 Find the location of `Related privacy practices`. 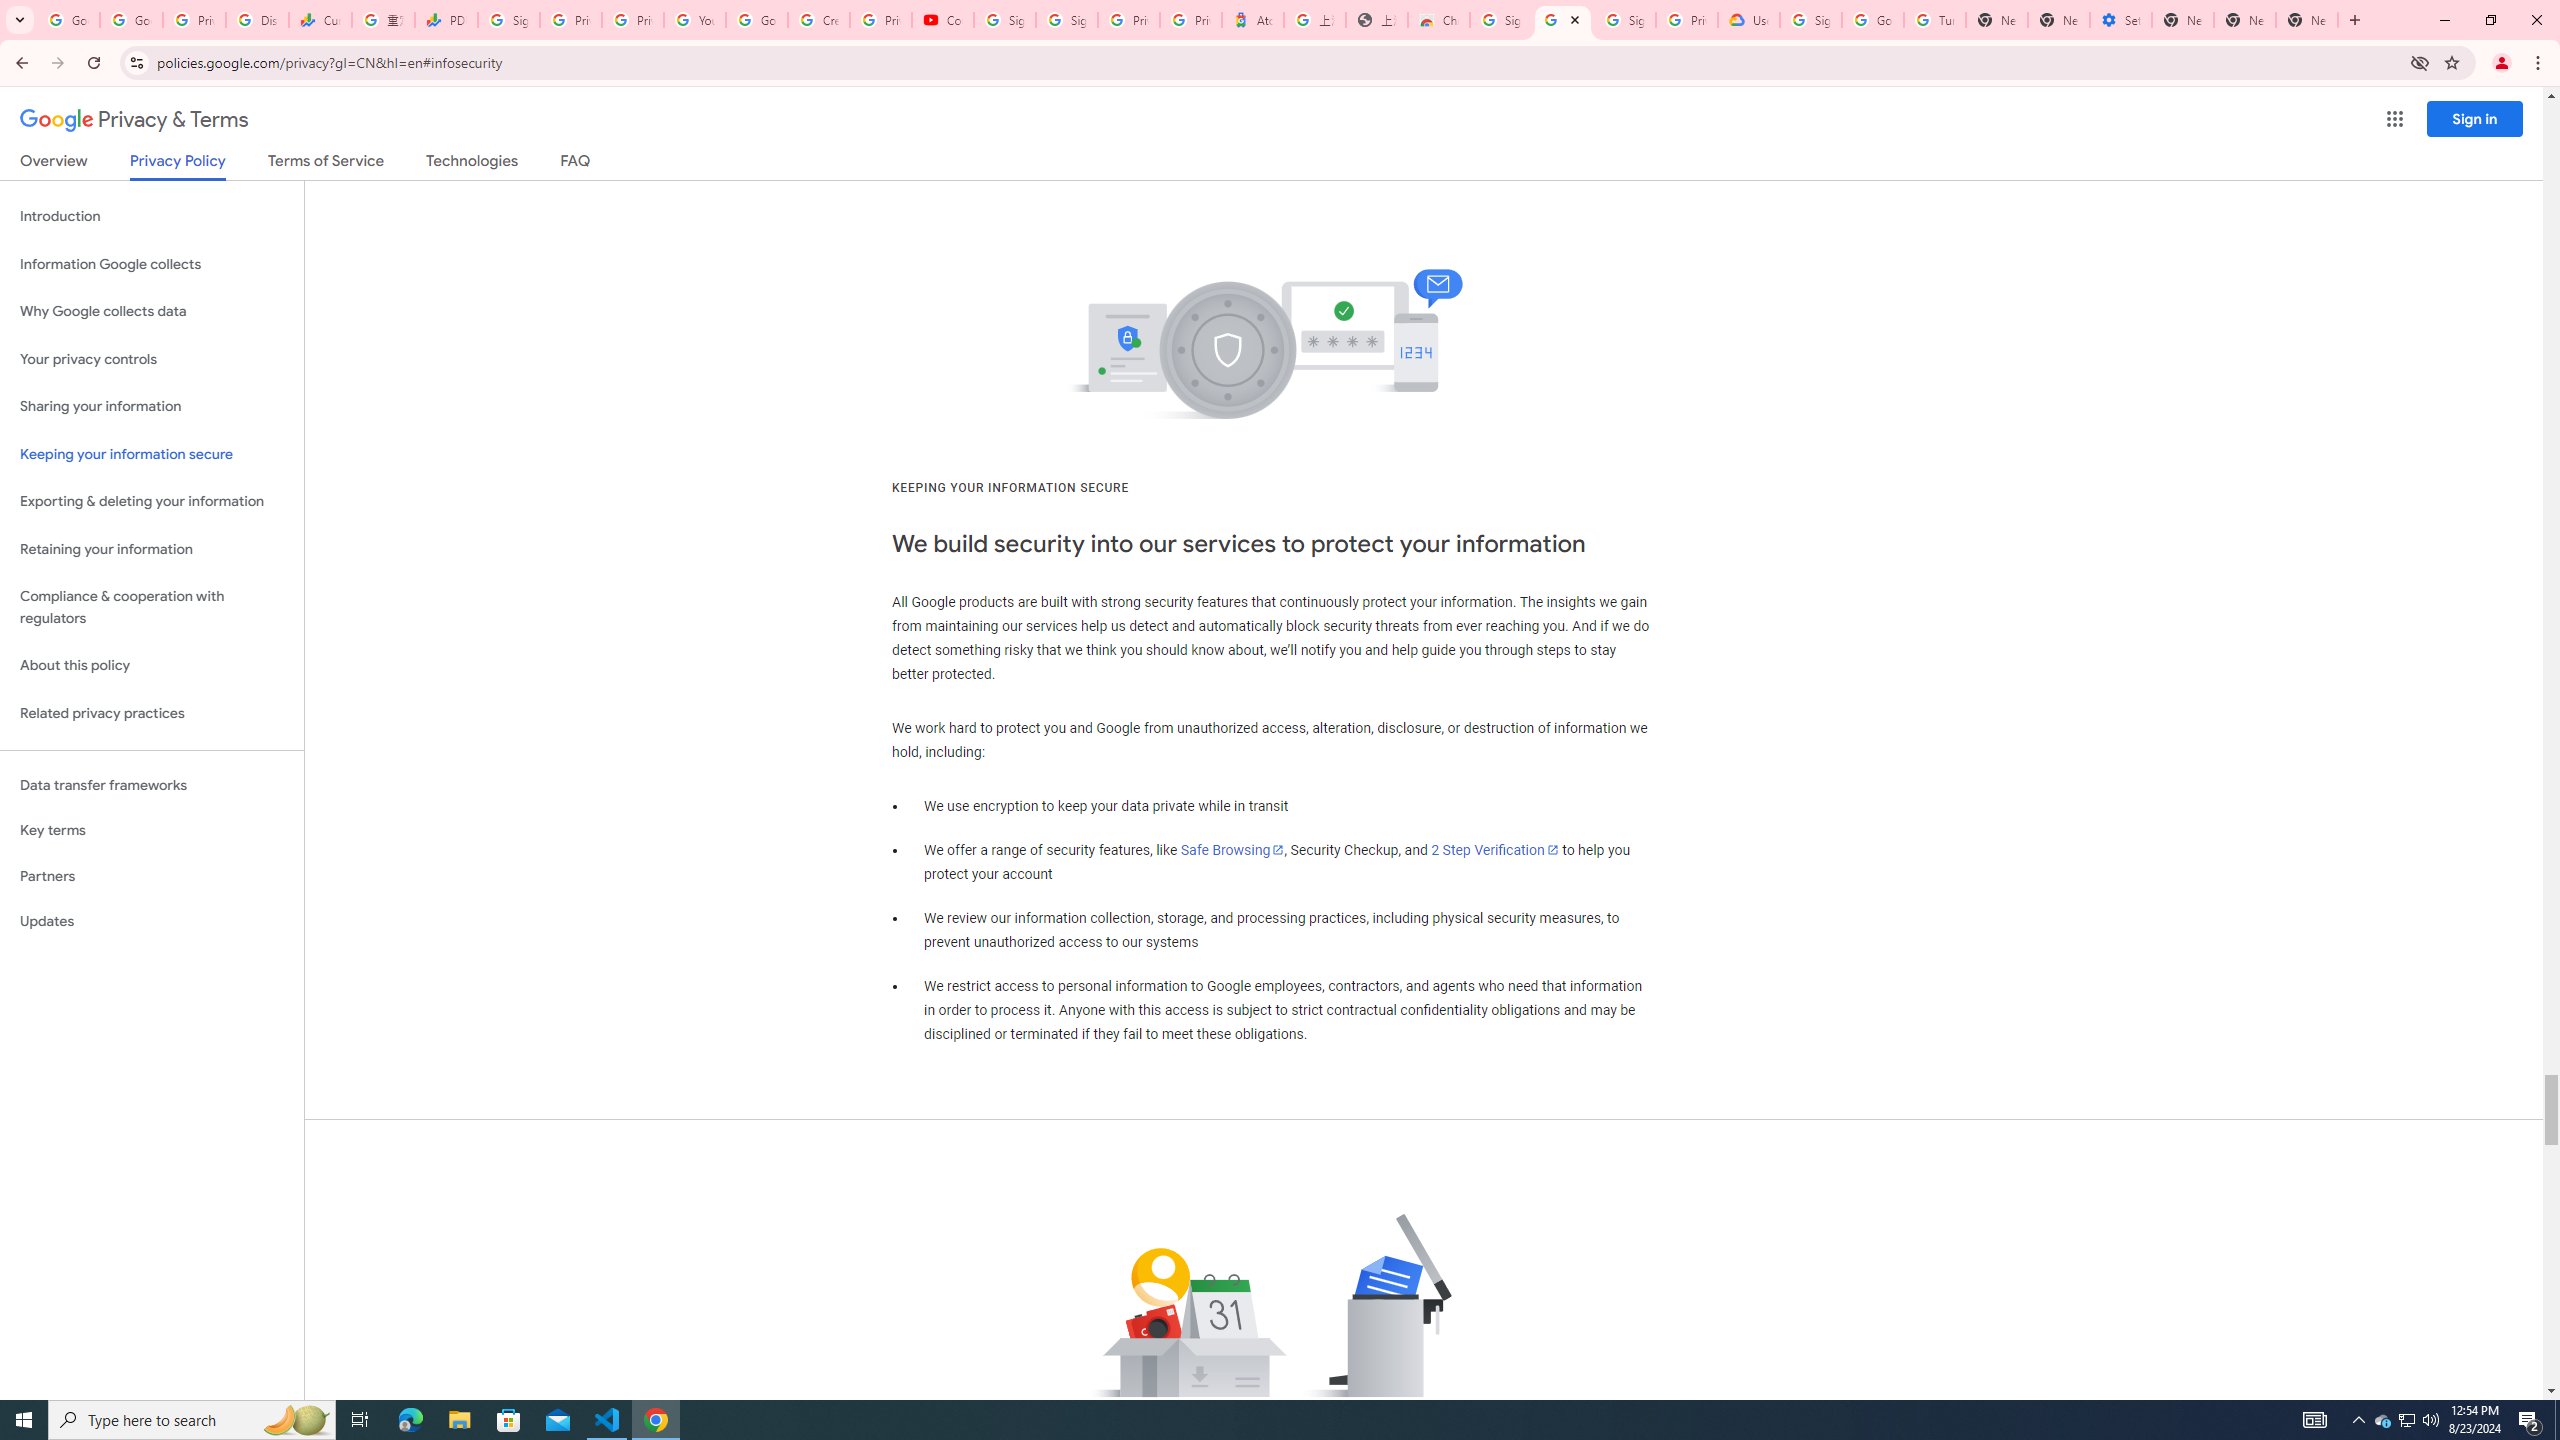

Related privacy practices is located at coordinates (152, 713).